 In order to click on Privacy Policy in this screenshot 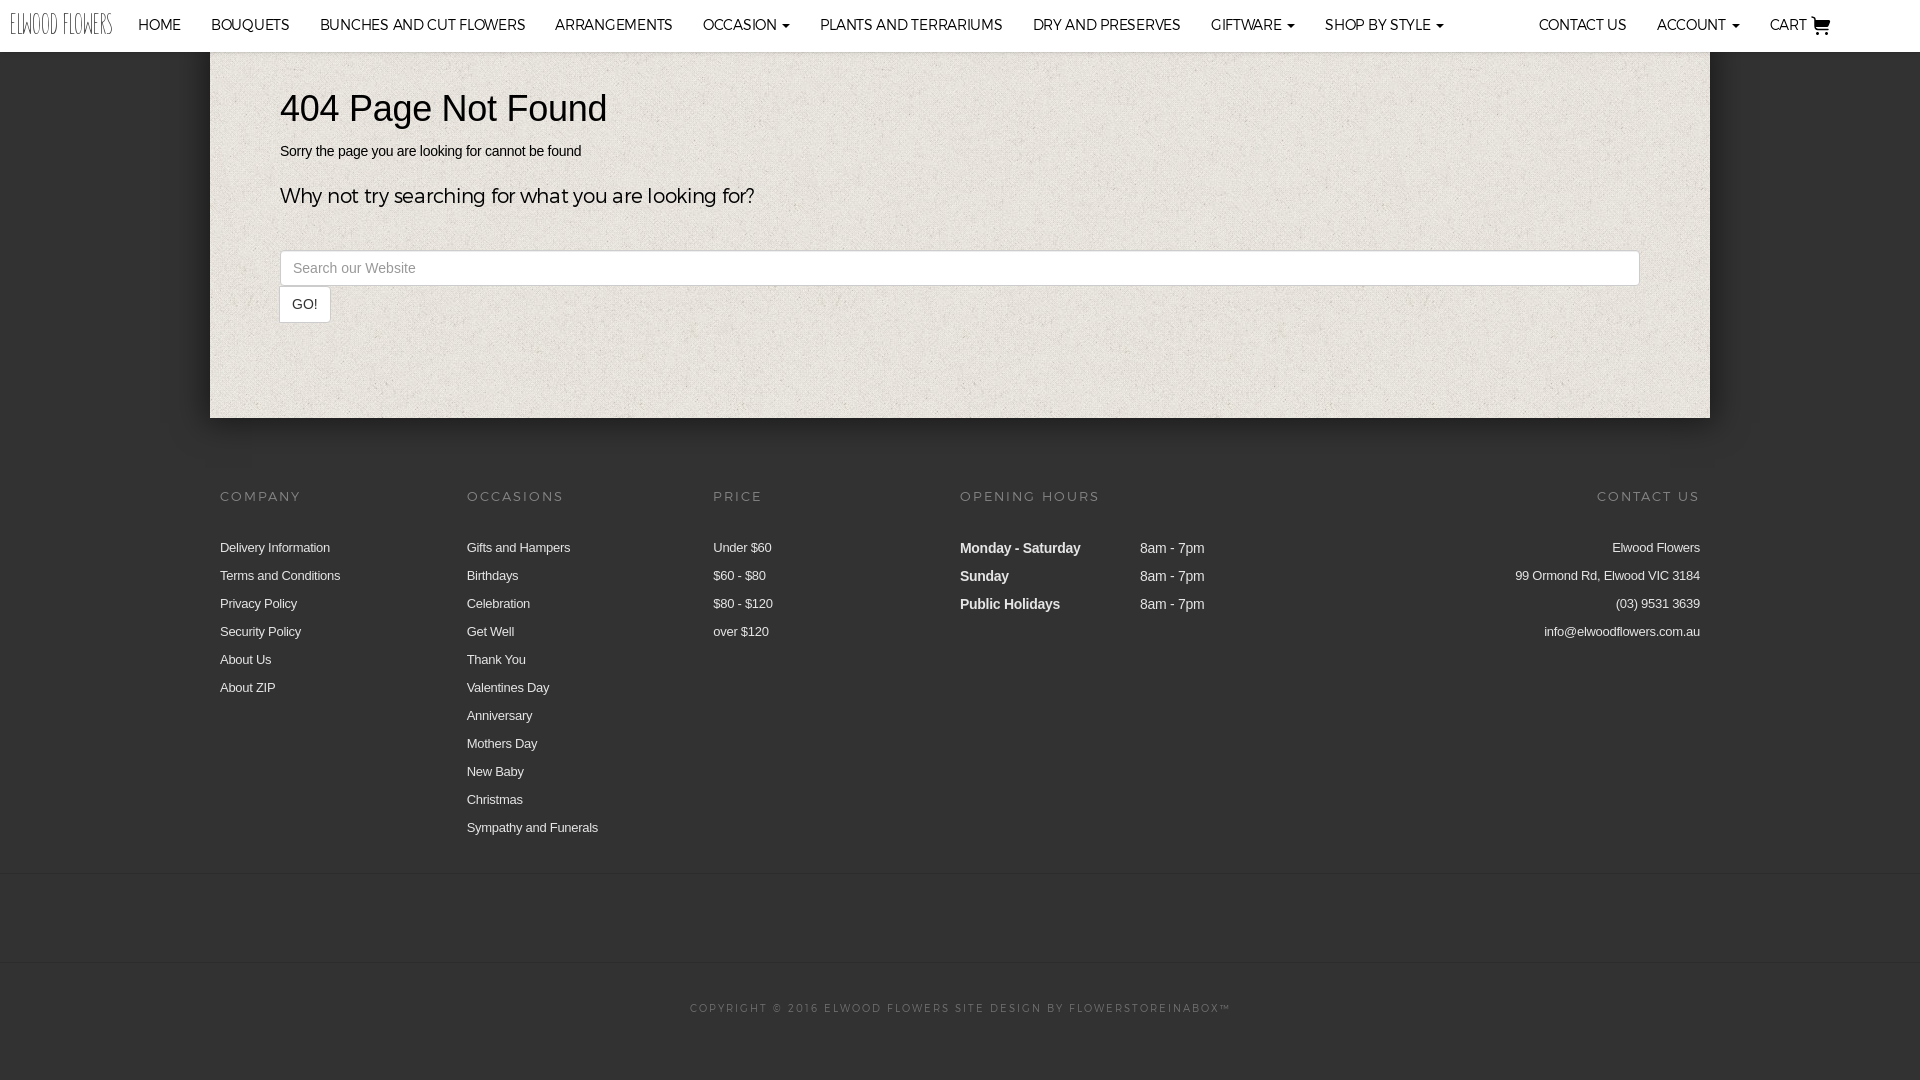, I will do `click(258, 604)`.